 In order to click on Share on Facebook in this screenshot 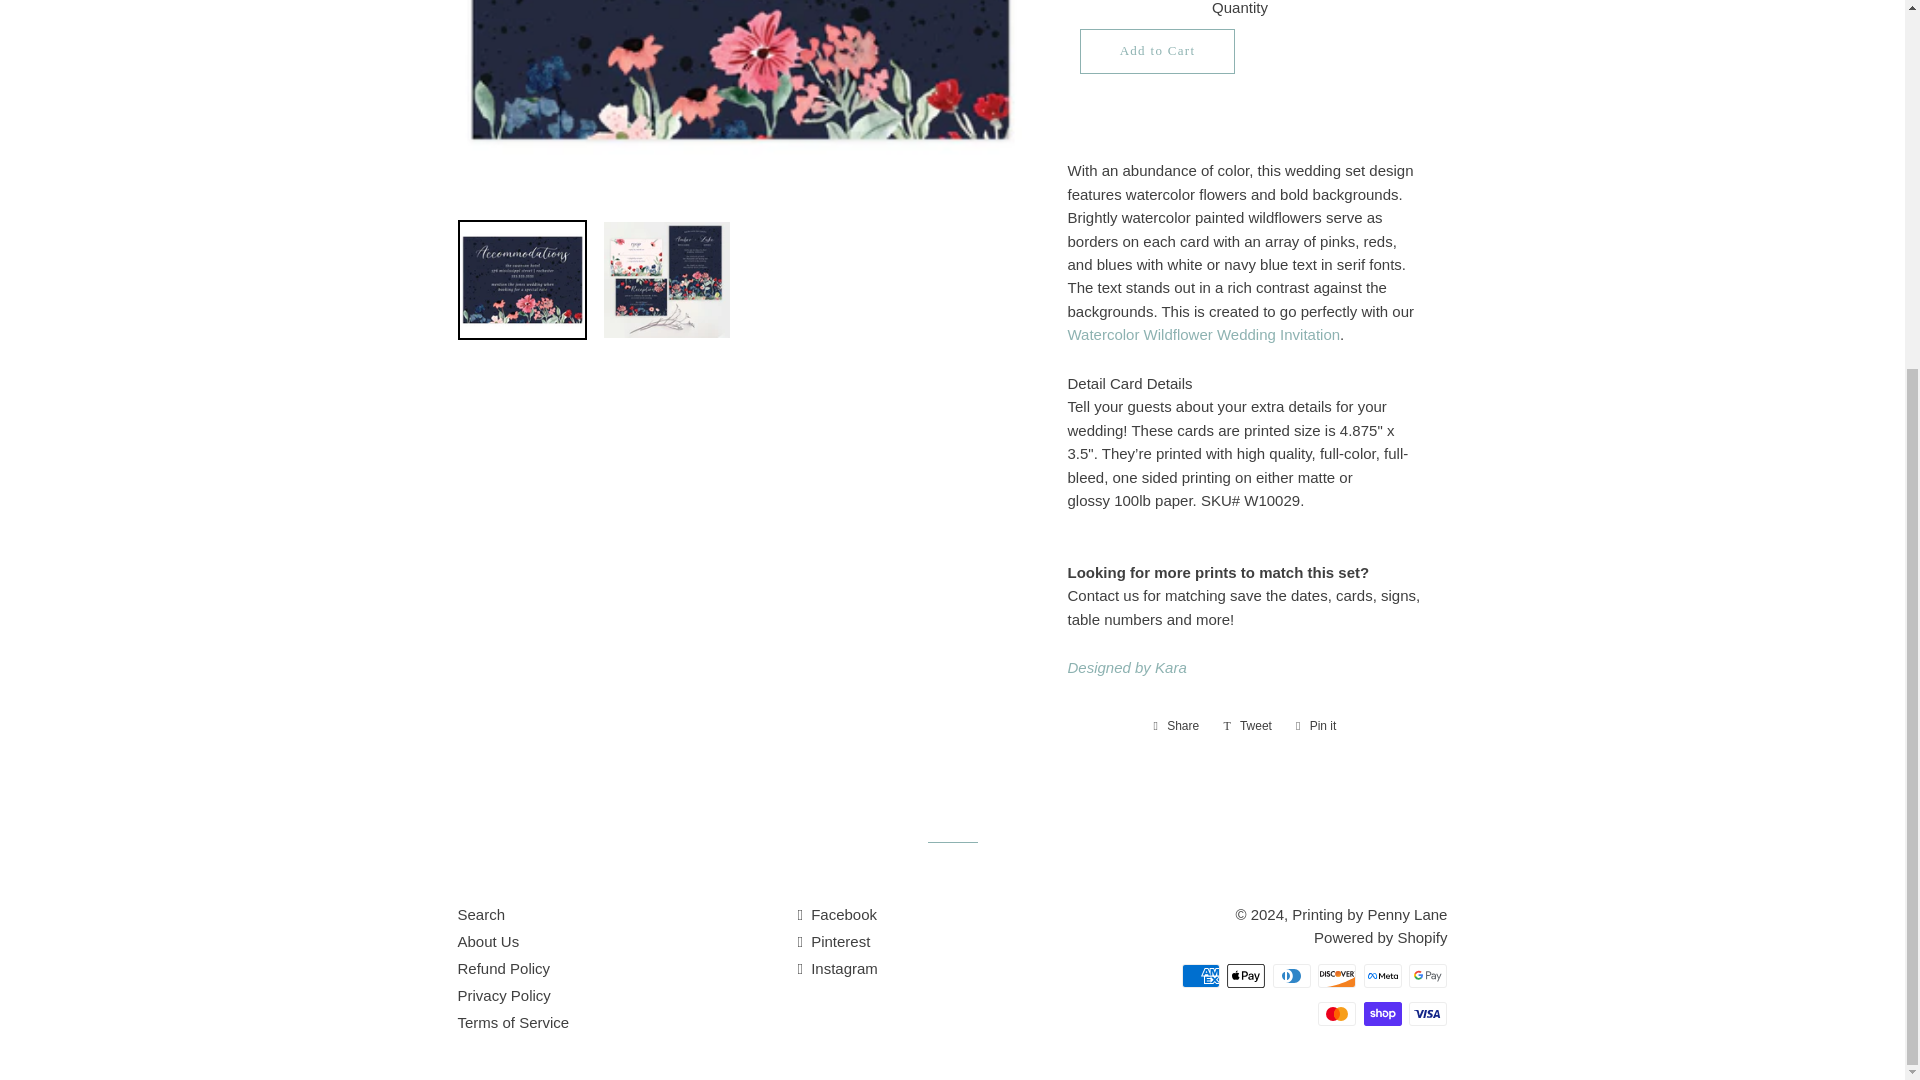, I will do `click(1176, 725)`.